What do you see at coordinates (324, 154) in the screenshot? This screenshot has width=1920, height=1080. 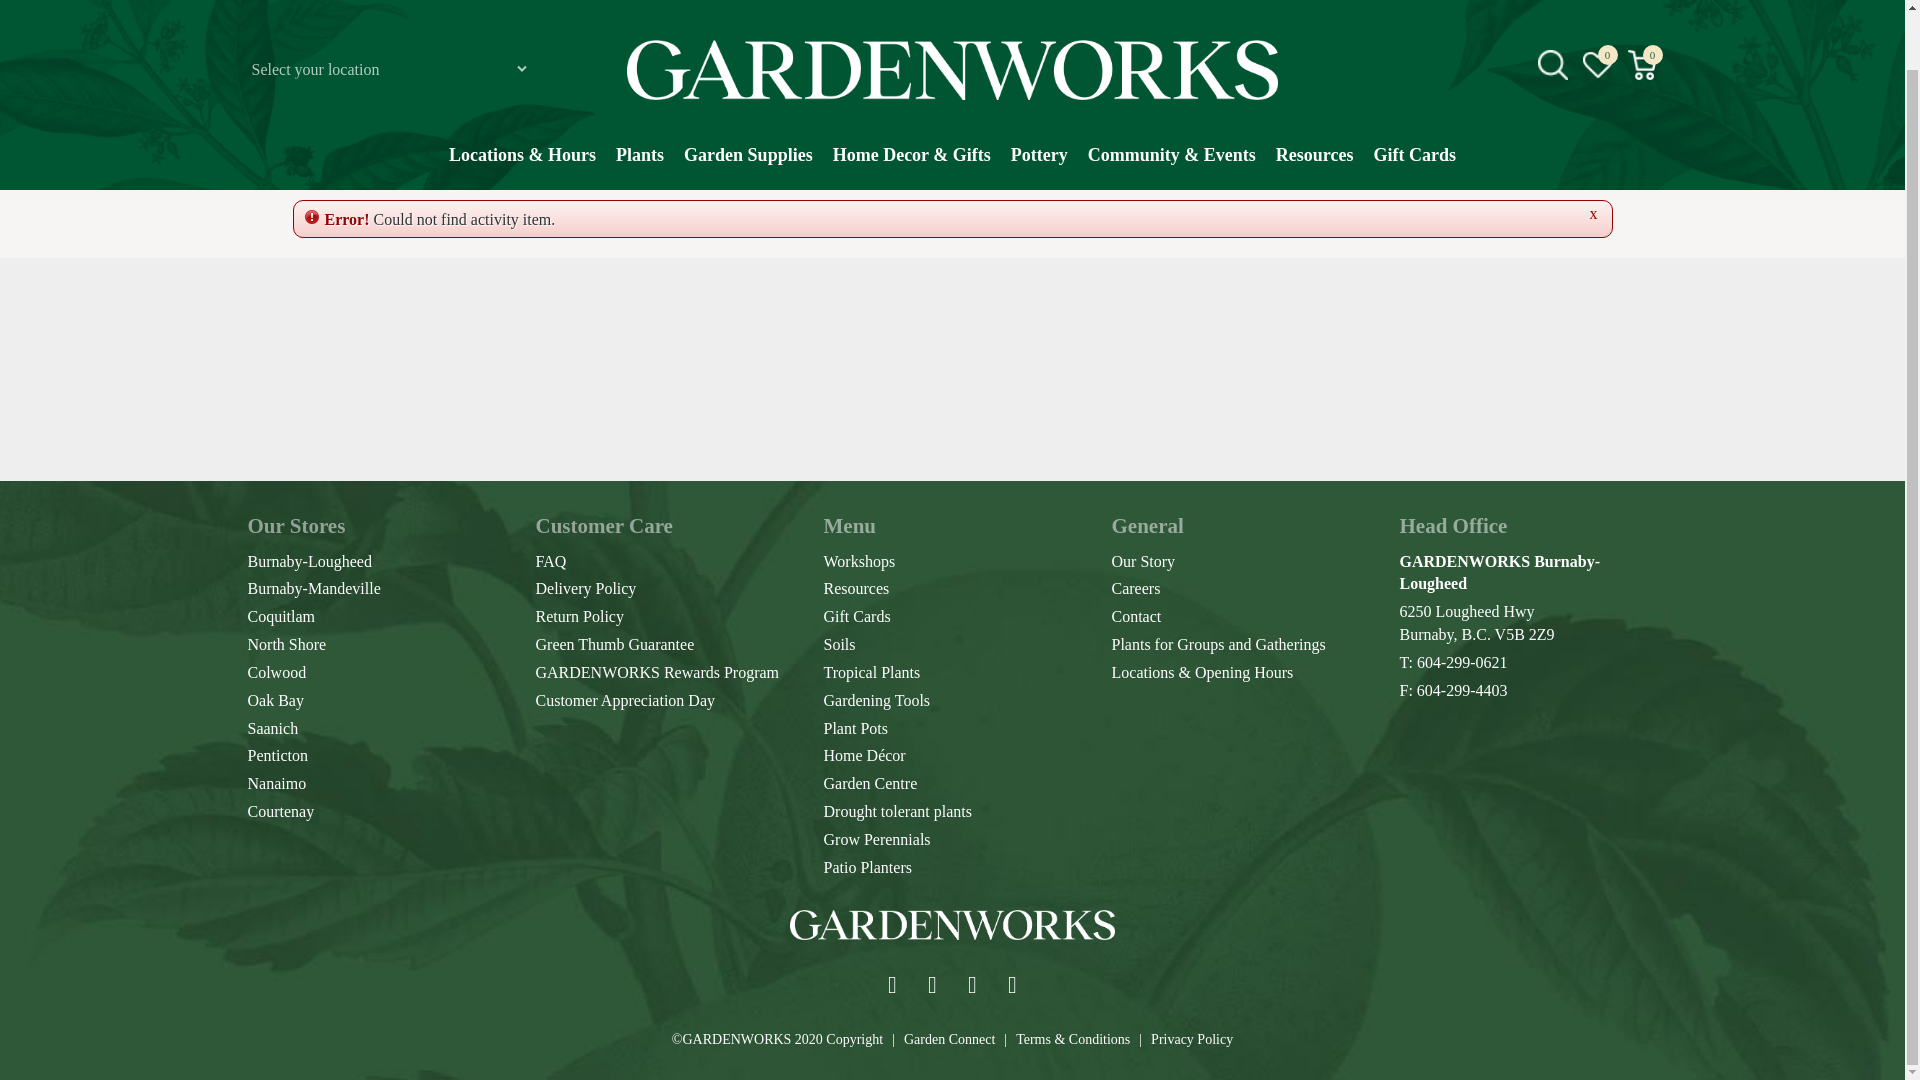 I see `Home` at bounding box center [324, 154].